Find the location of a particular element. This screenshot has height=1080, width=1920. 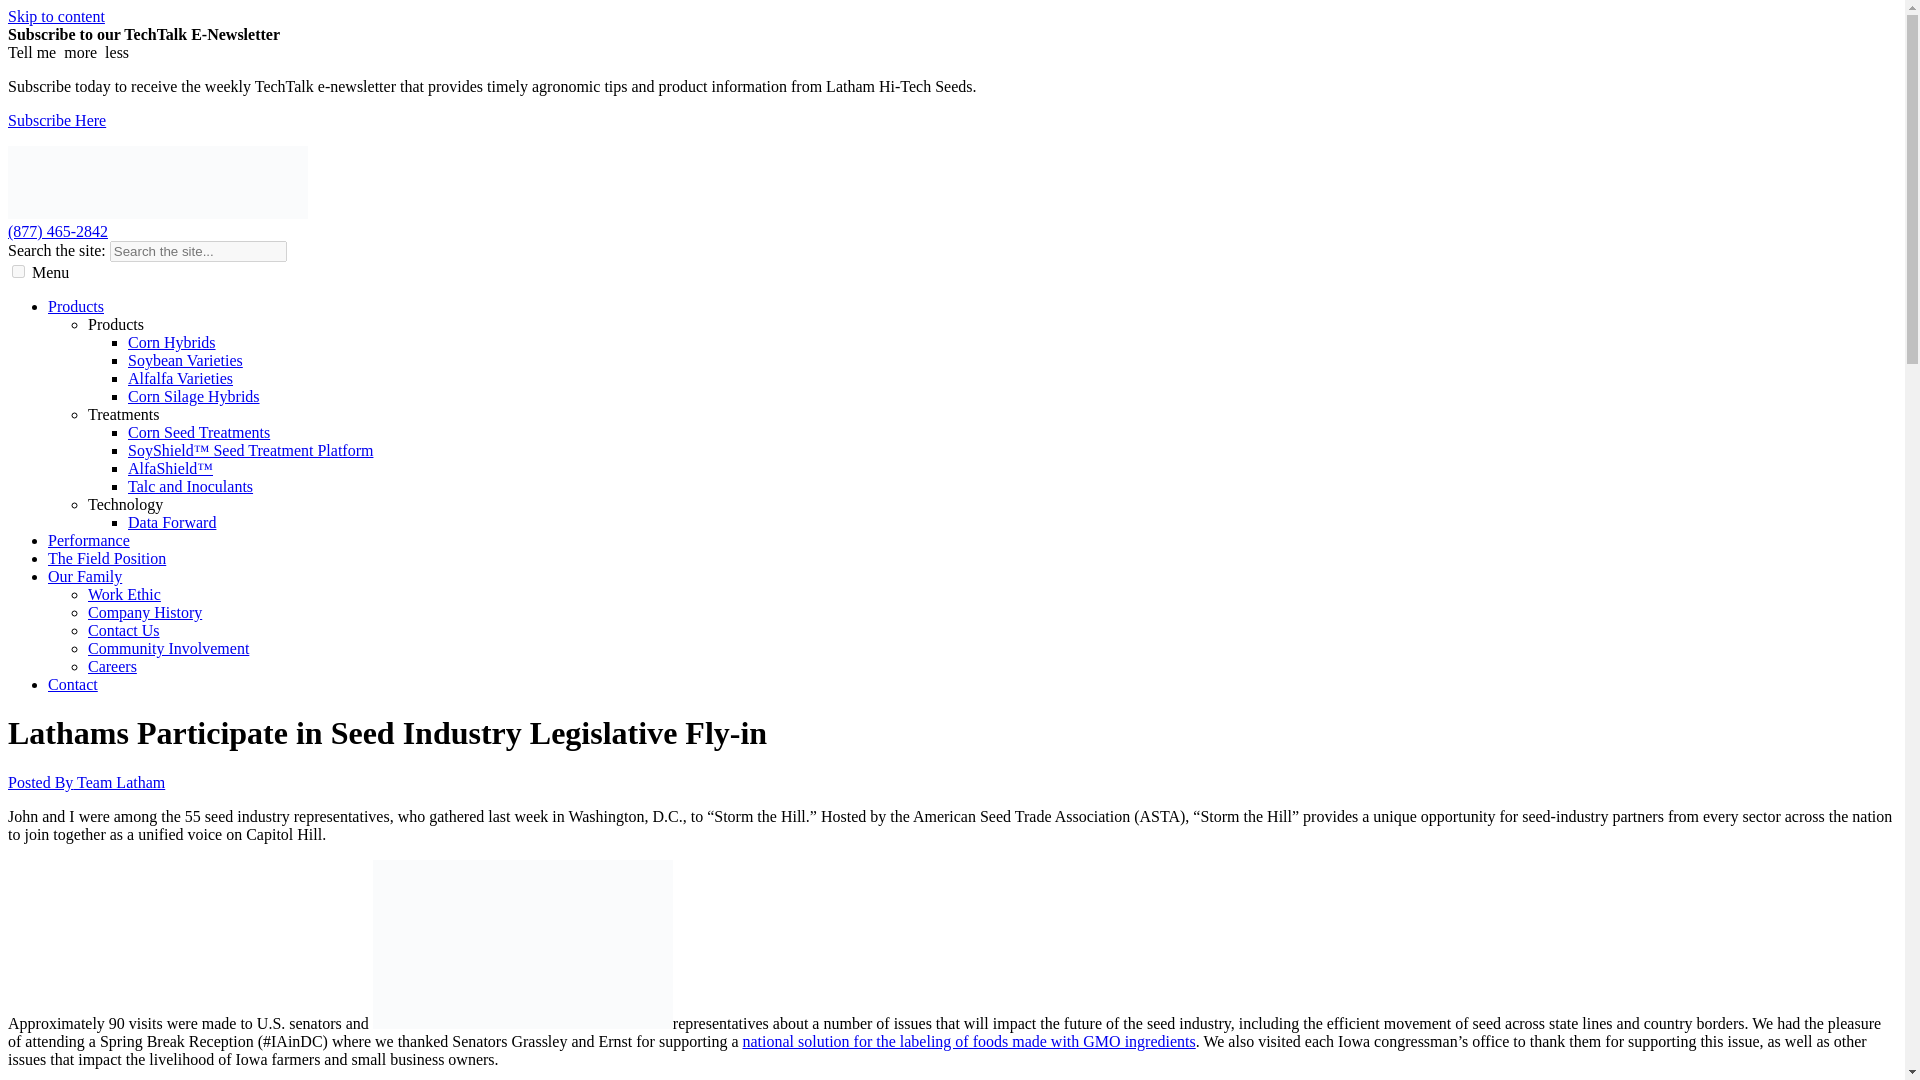

Products is located at coordinates (76, 306).